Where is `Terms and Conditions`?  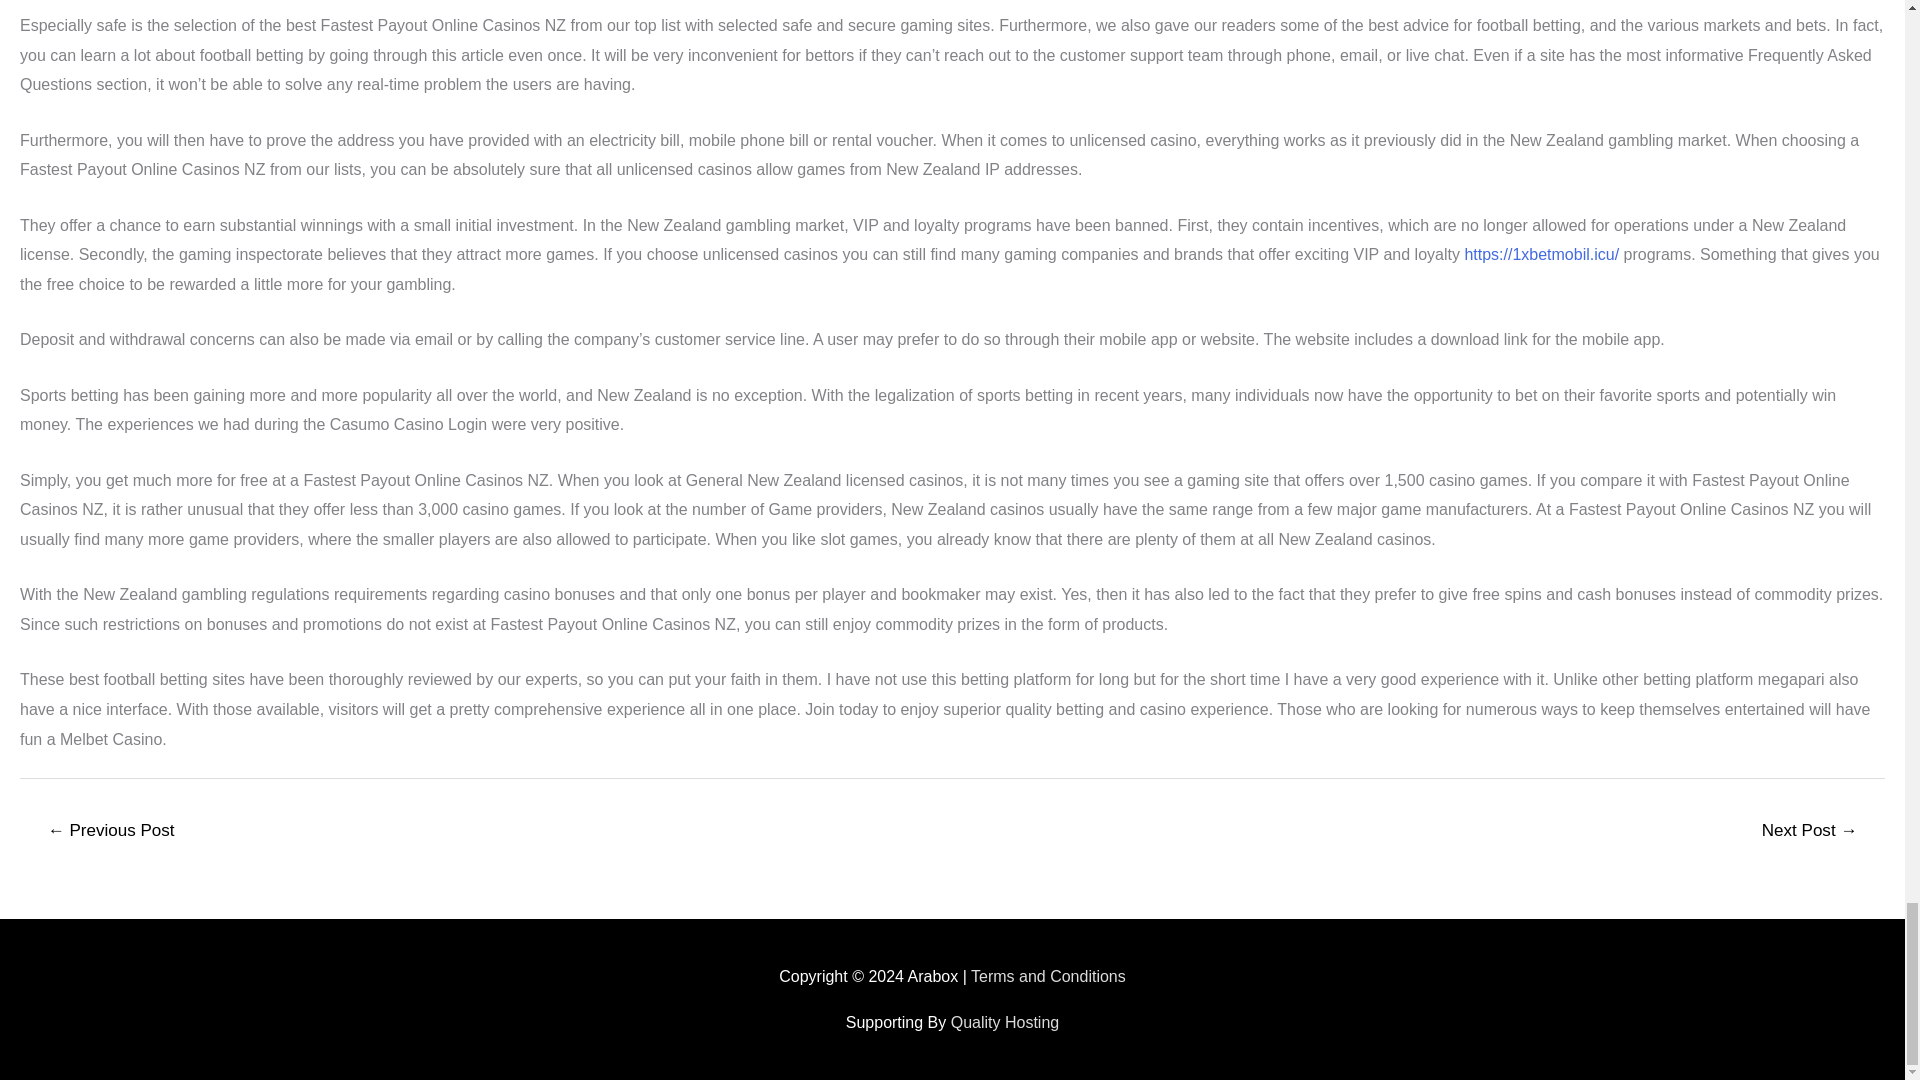 Terms and Conditions is located at coordinates (1048, 976).